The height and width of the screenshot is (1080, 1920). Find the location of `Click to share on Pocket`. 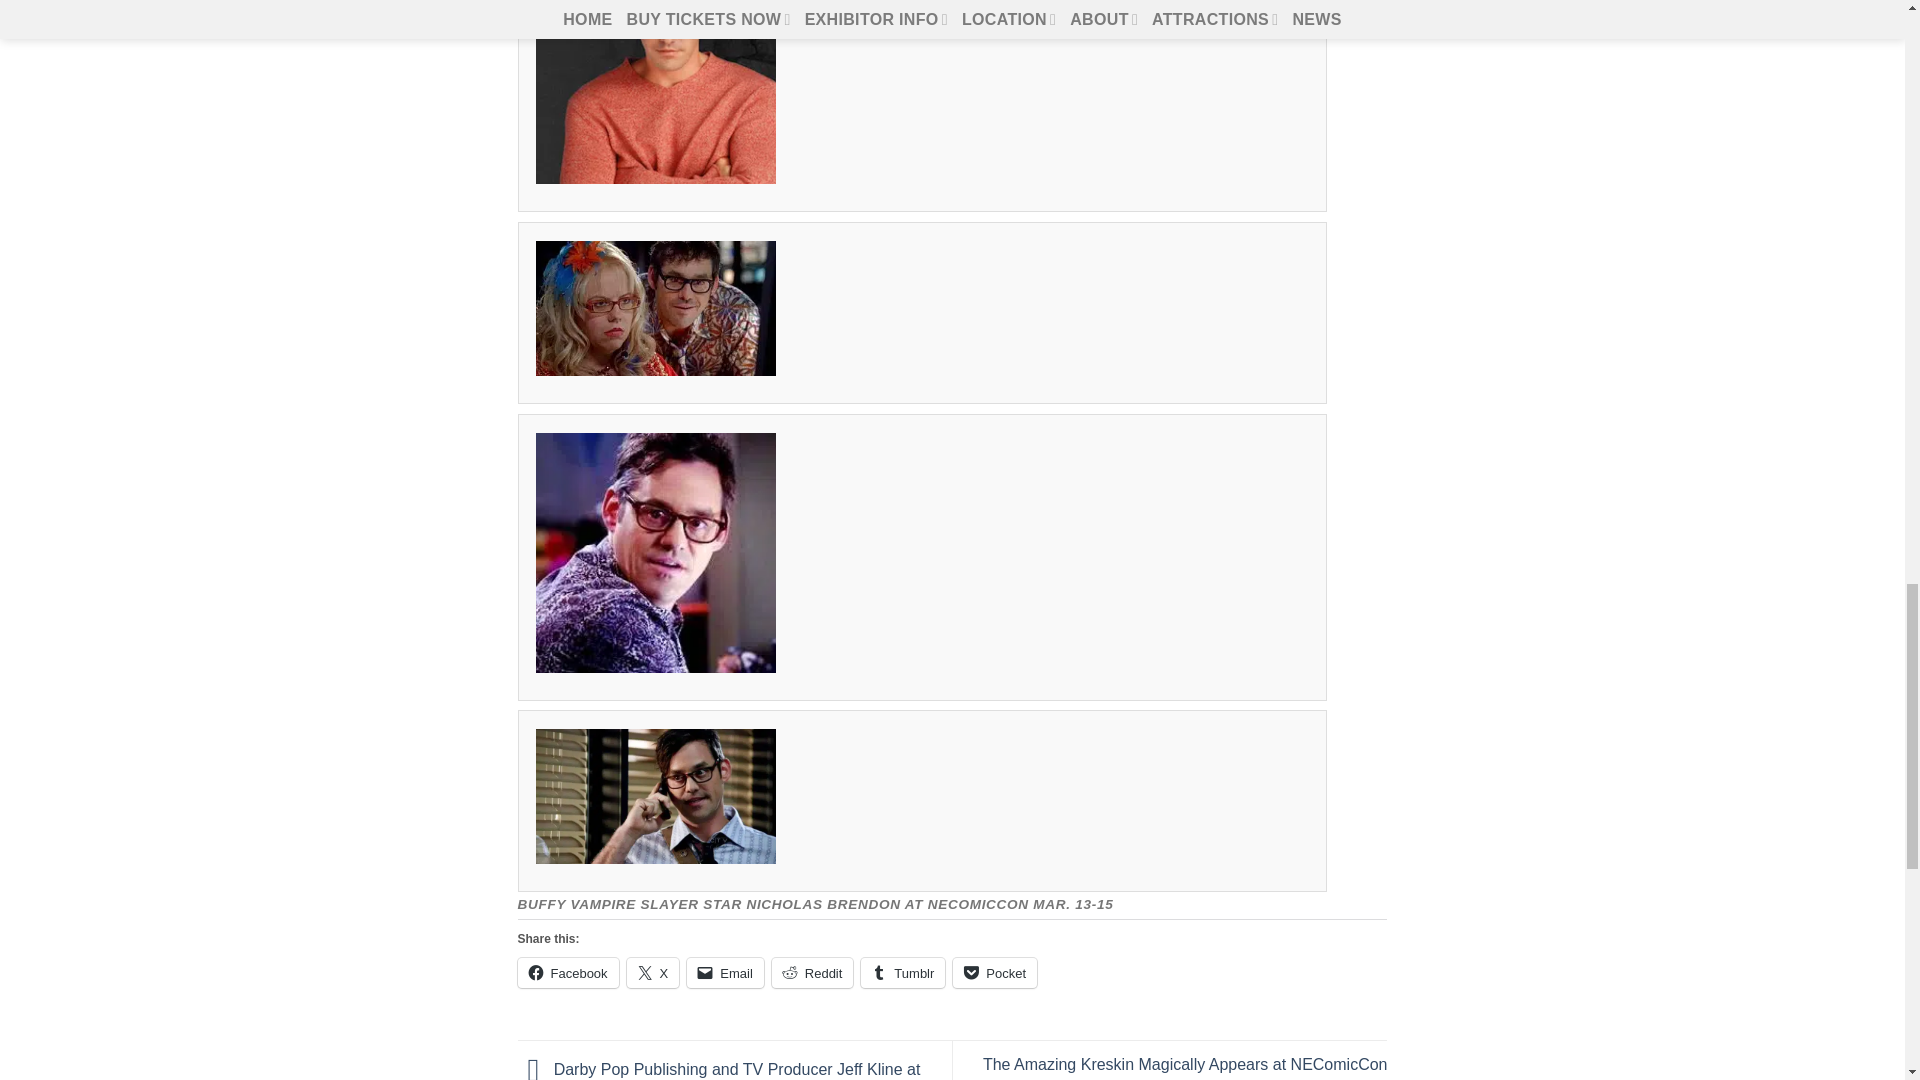

Click to share on Pocket is located at coordinates (994, 972).